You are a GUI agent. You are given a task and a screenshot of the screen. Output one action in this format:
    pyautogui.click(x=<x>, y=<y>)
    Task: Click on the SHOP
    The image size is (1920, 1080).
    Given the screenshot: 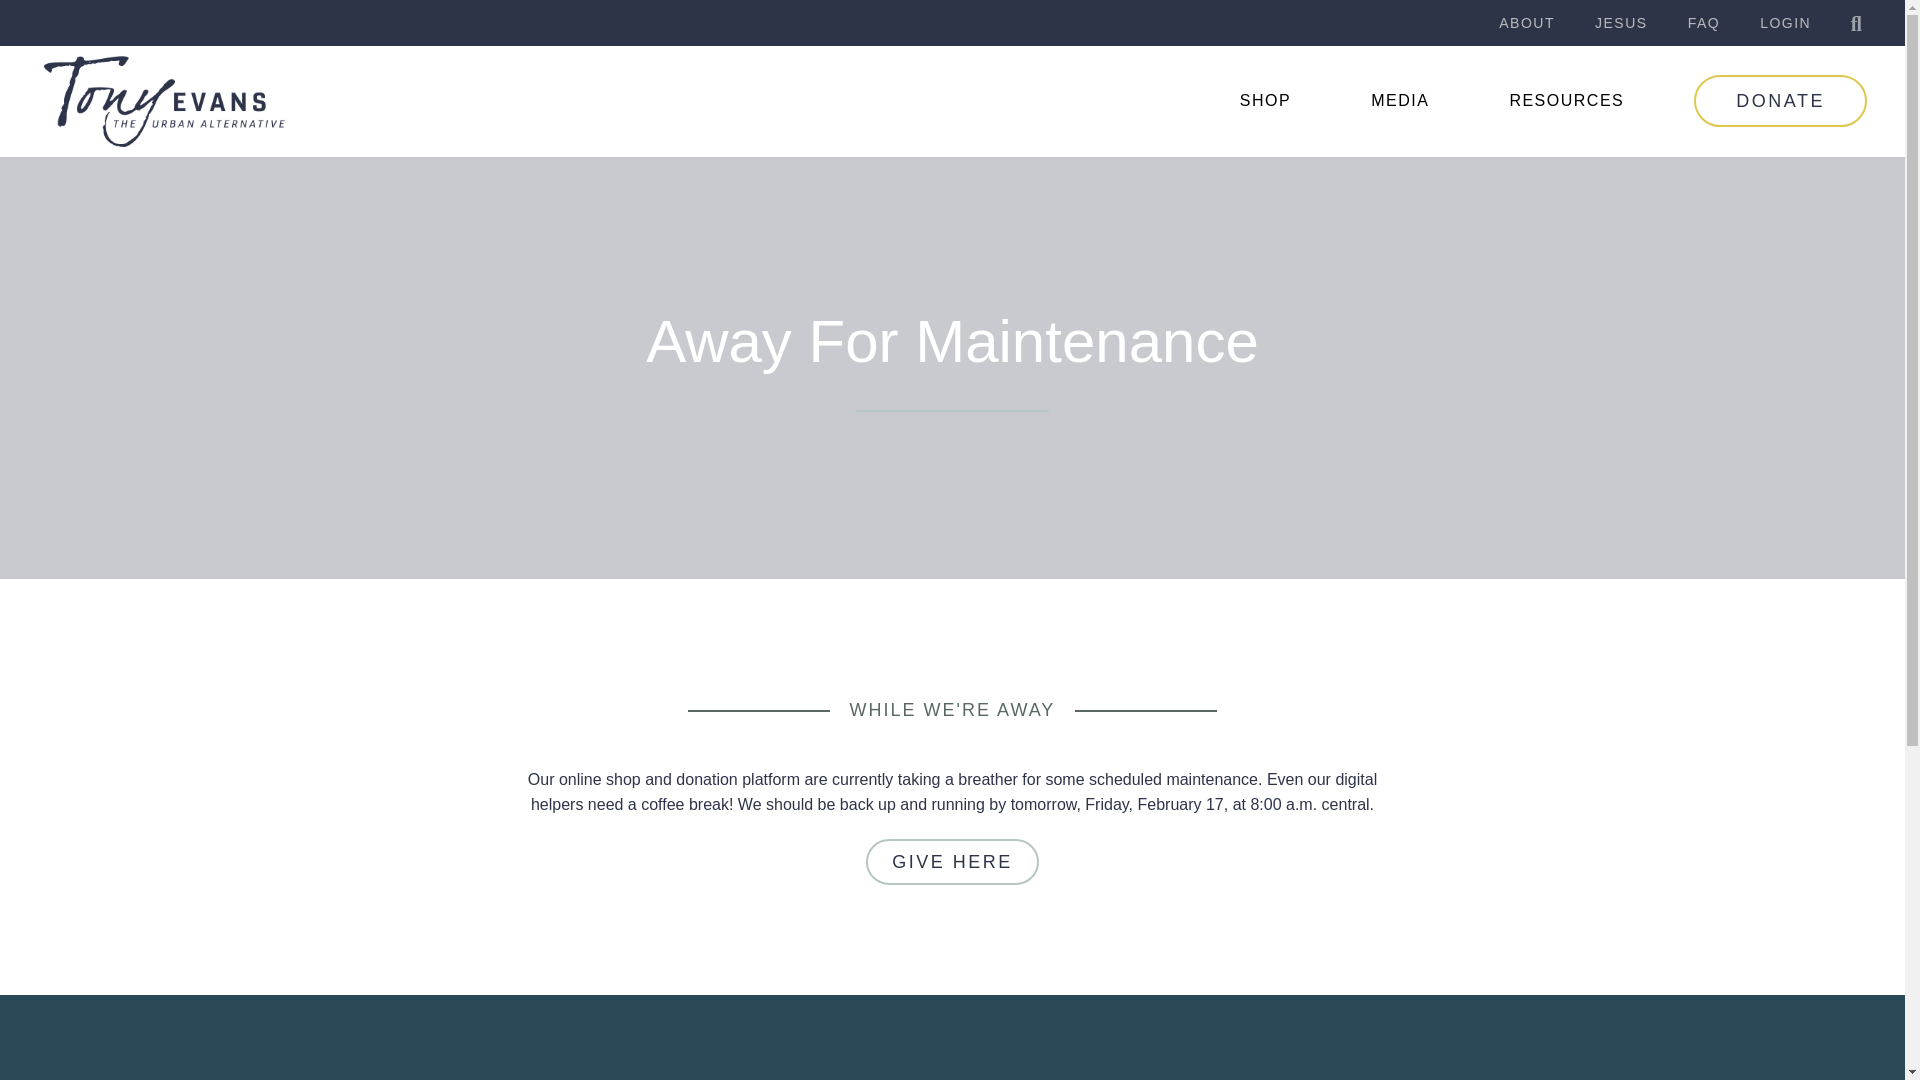 What is the action you would take?
    pyautogui.click(x=1270, y=100)
    